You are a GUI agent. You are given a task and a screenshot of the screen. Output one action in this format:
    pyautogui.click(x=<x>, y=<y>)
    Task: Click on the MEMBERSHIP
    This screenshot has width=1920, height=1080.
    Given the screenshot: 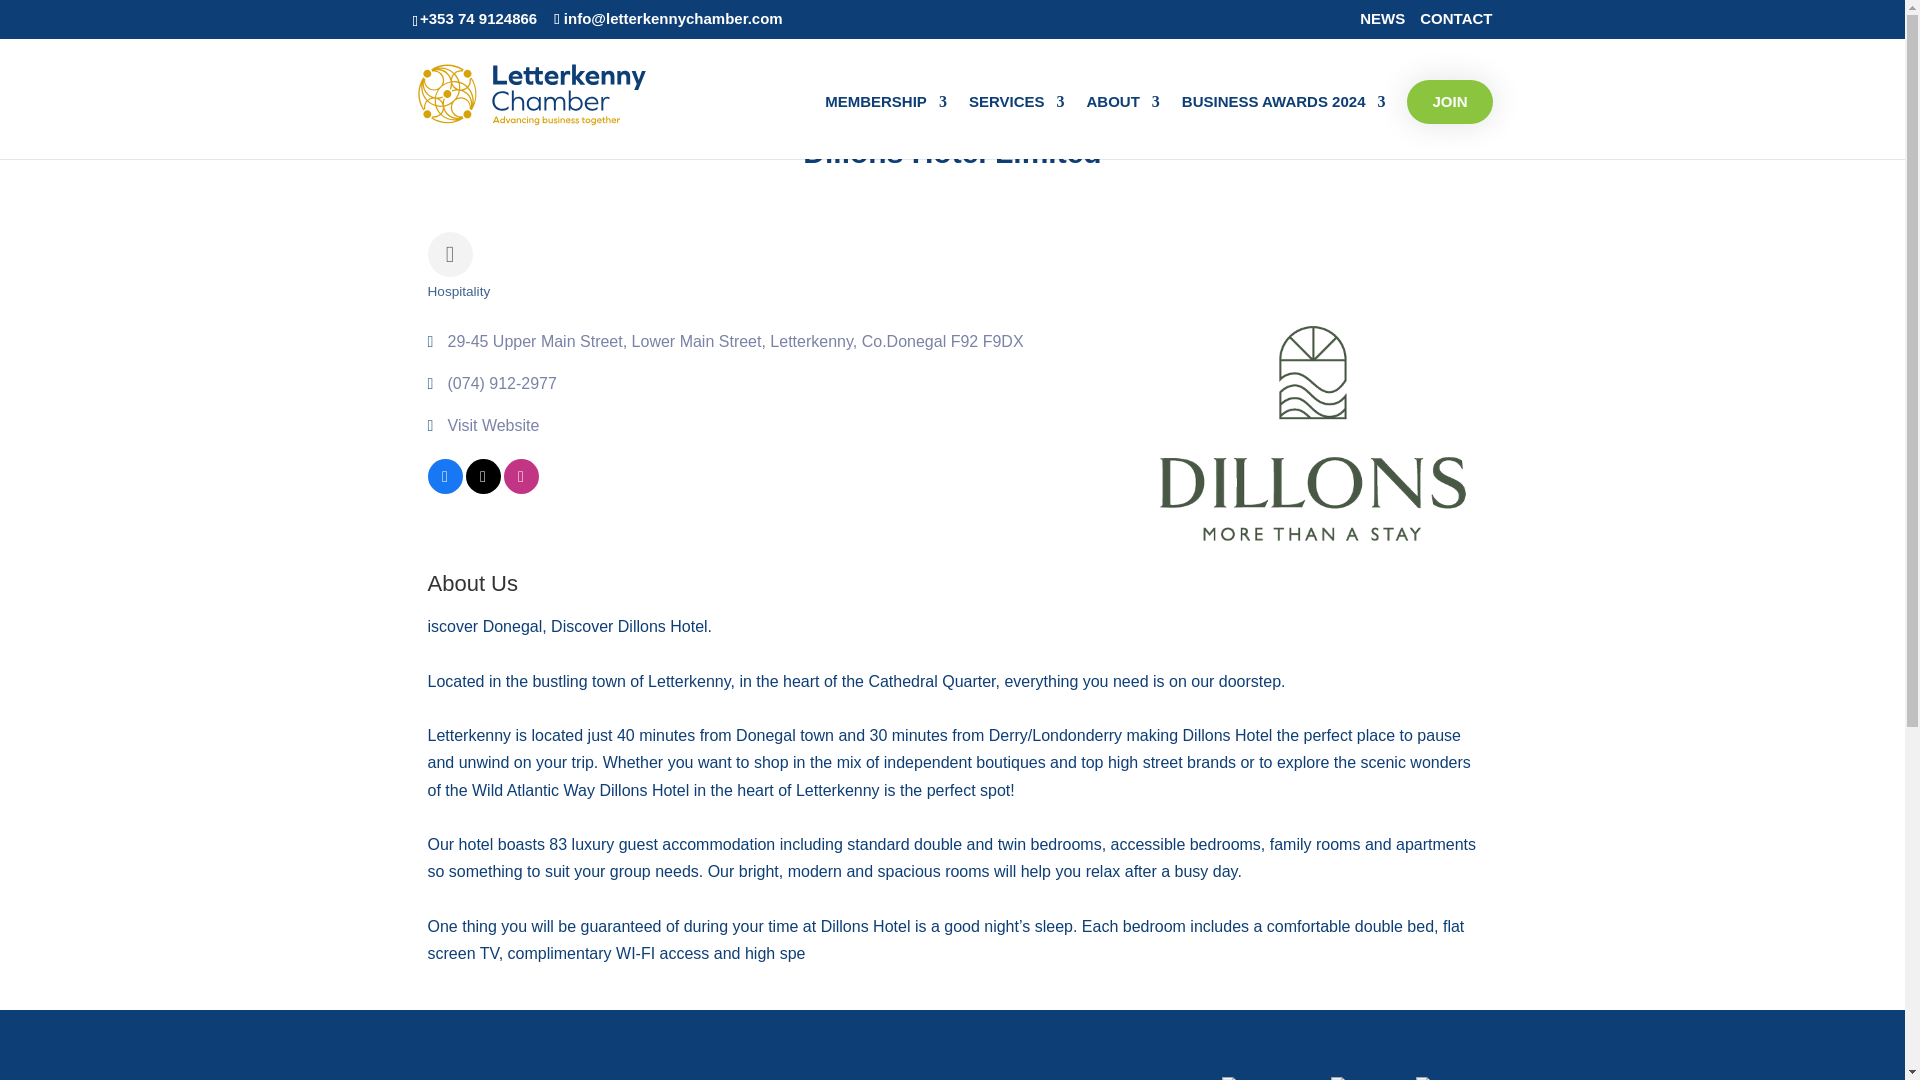 What is the action you would take?
    pyautogui.click(x=886, y=126)
    